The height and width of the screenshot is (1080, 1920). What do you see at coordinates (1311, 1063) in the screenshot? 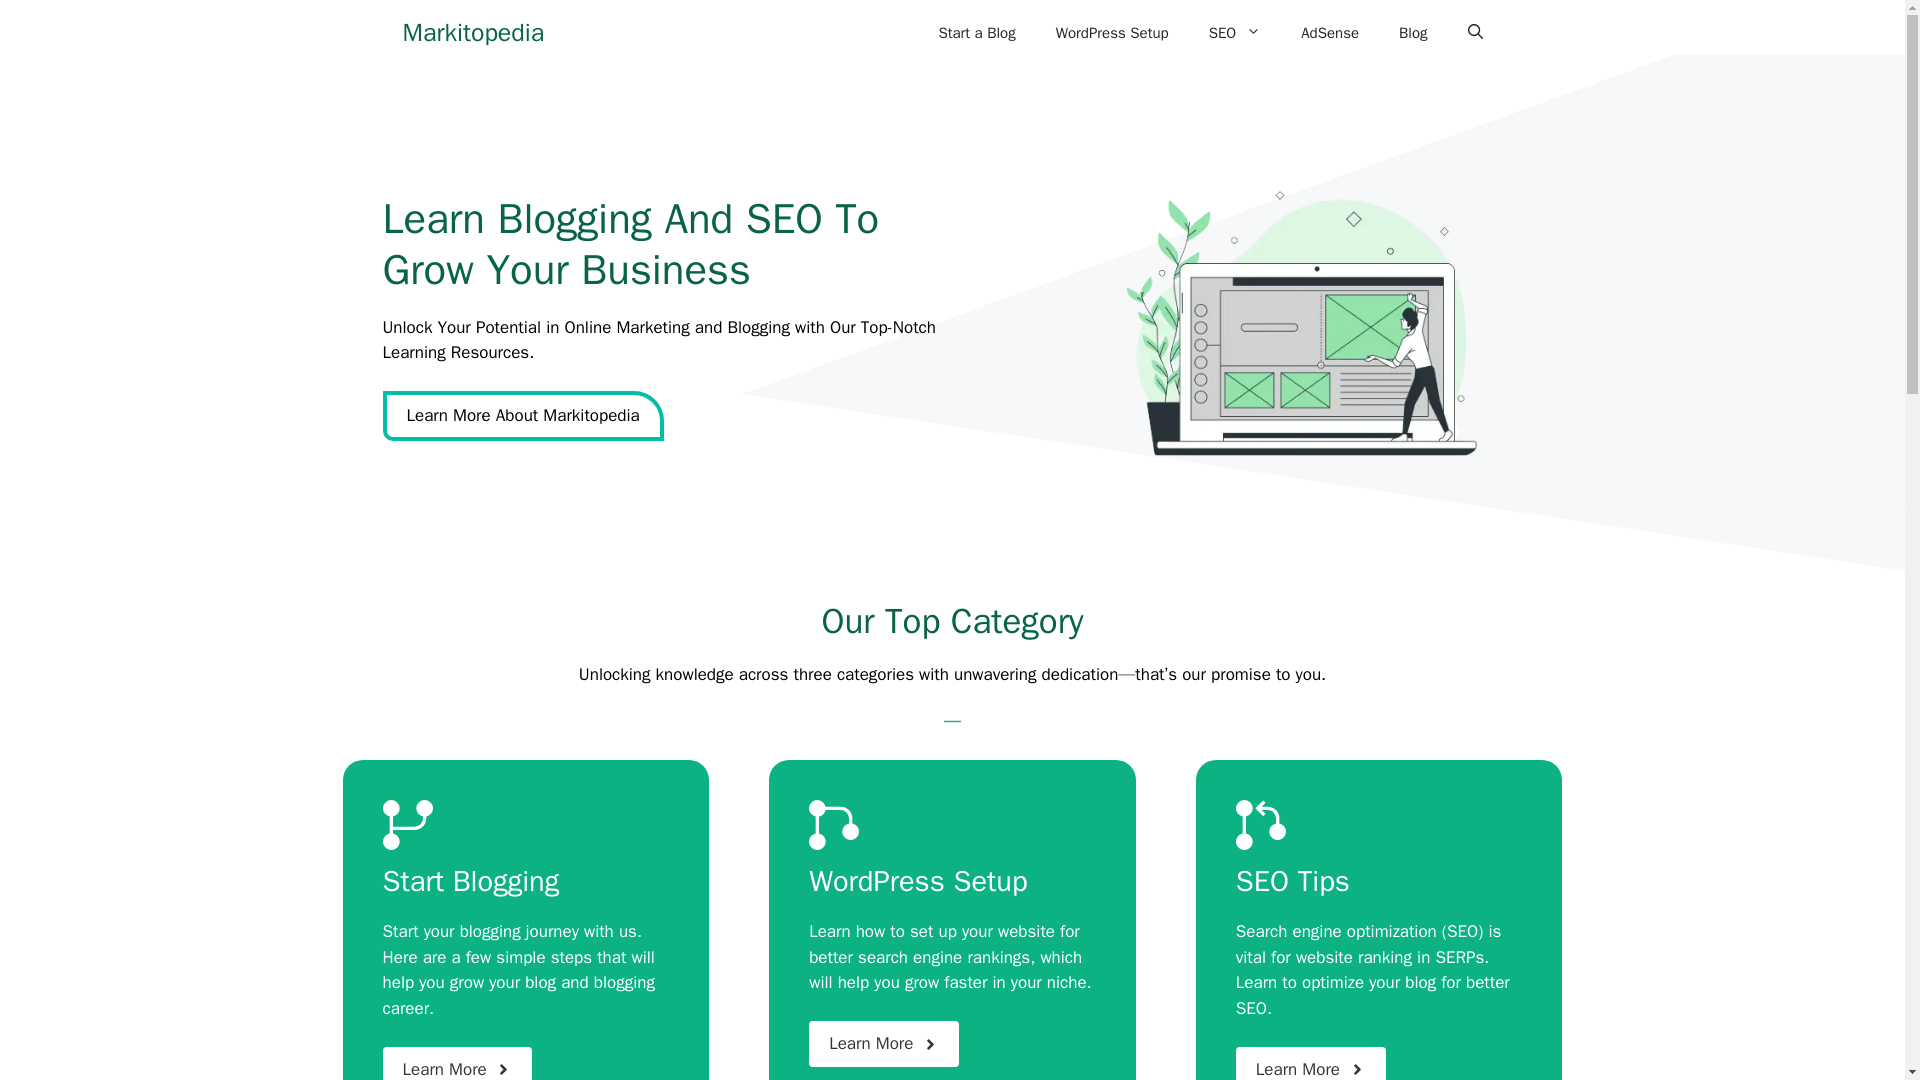
I see `Learn More` at bounding box center [1311, 1063].